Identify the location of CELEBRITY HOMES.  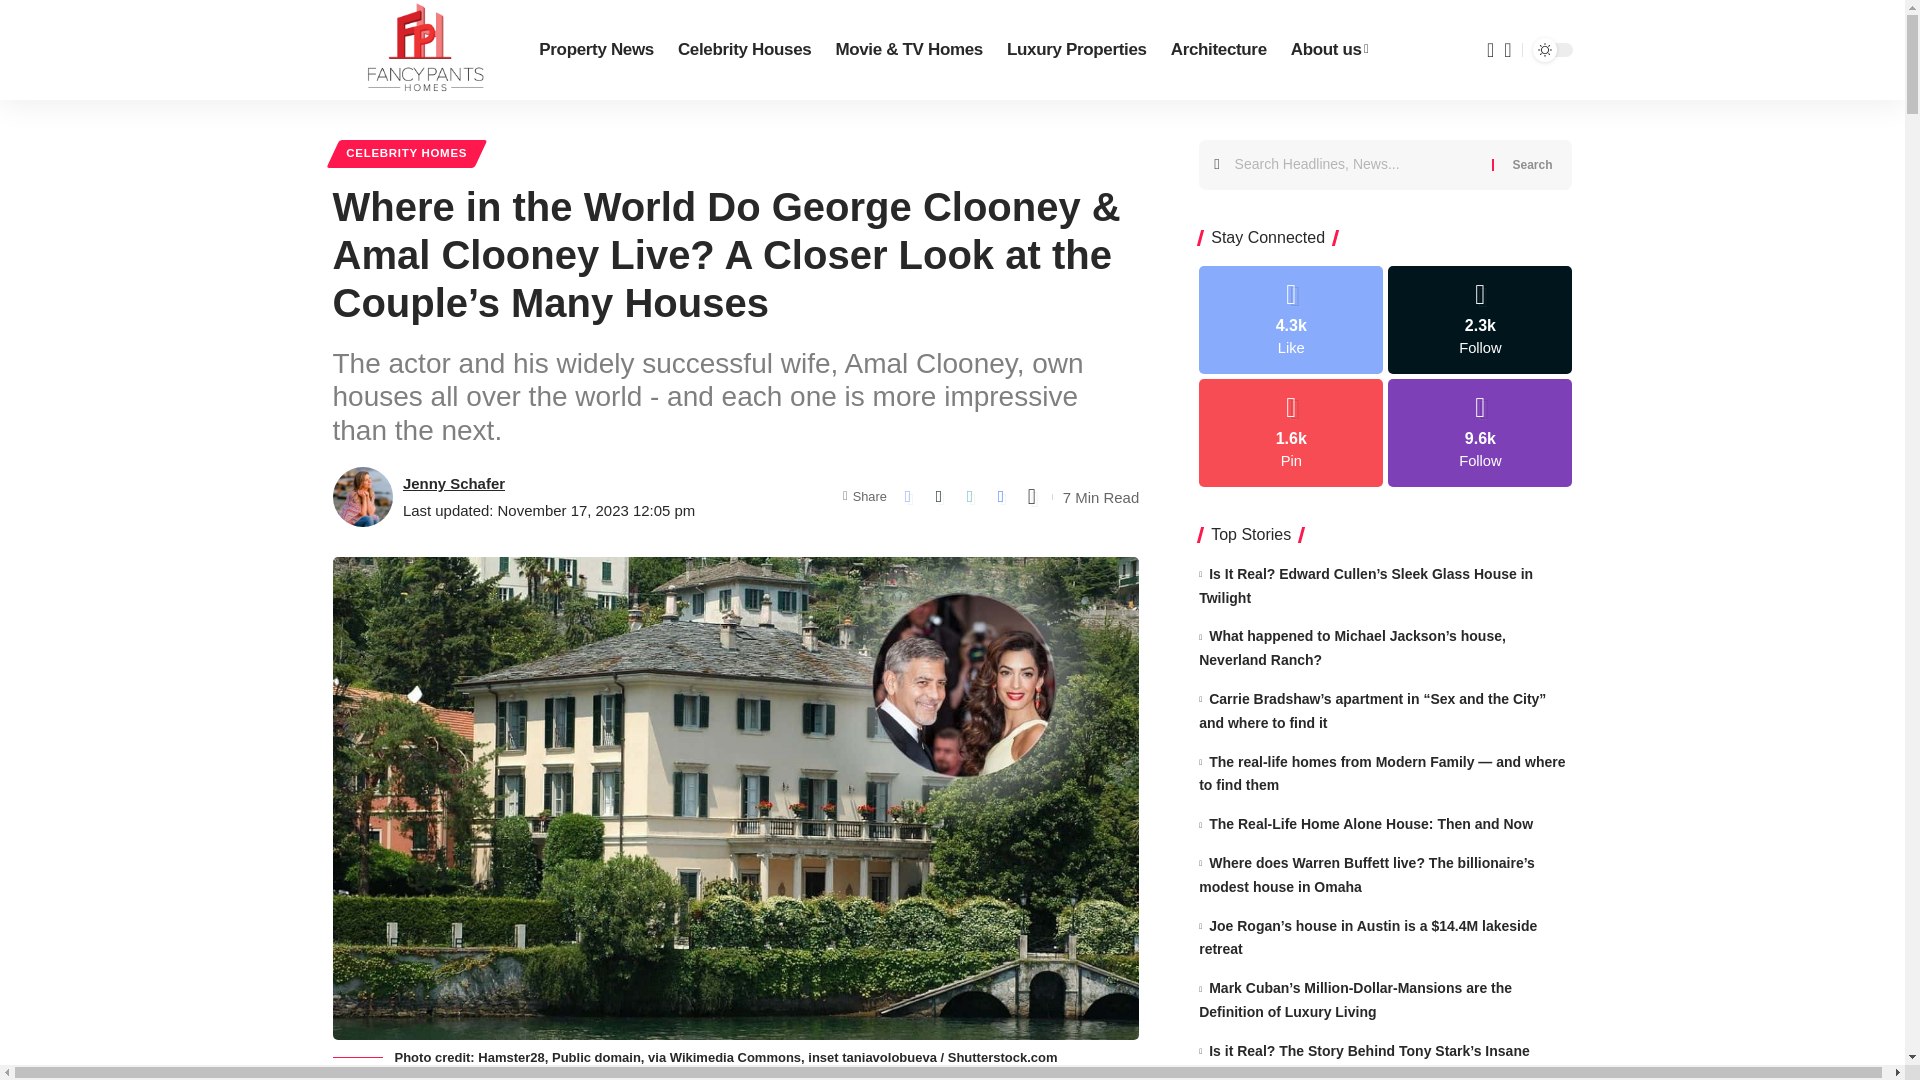
(406, 154).